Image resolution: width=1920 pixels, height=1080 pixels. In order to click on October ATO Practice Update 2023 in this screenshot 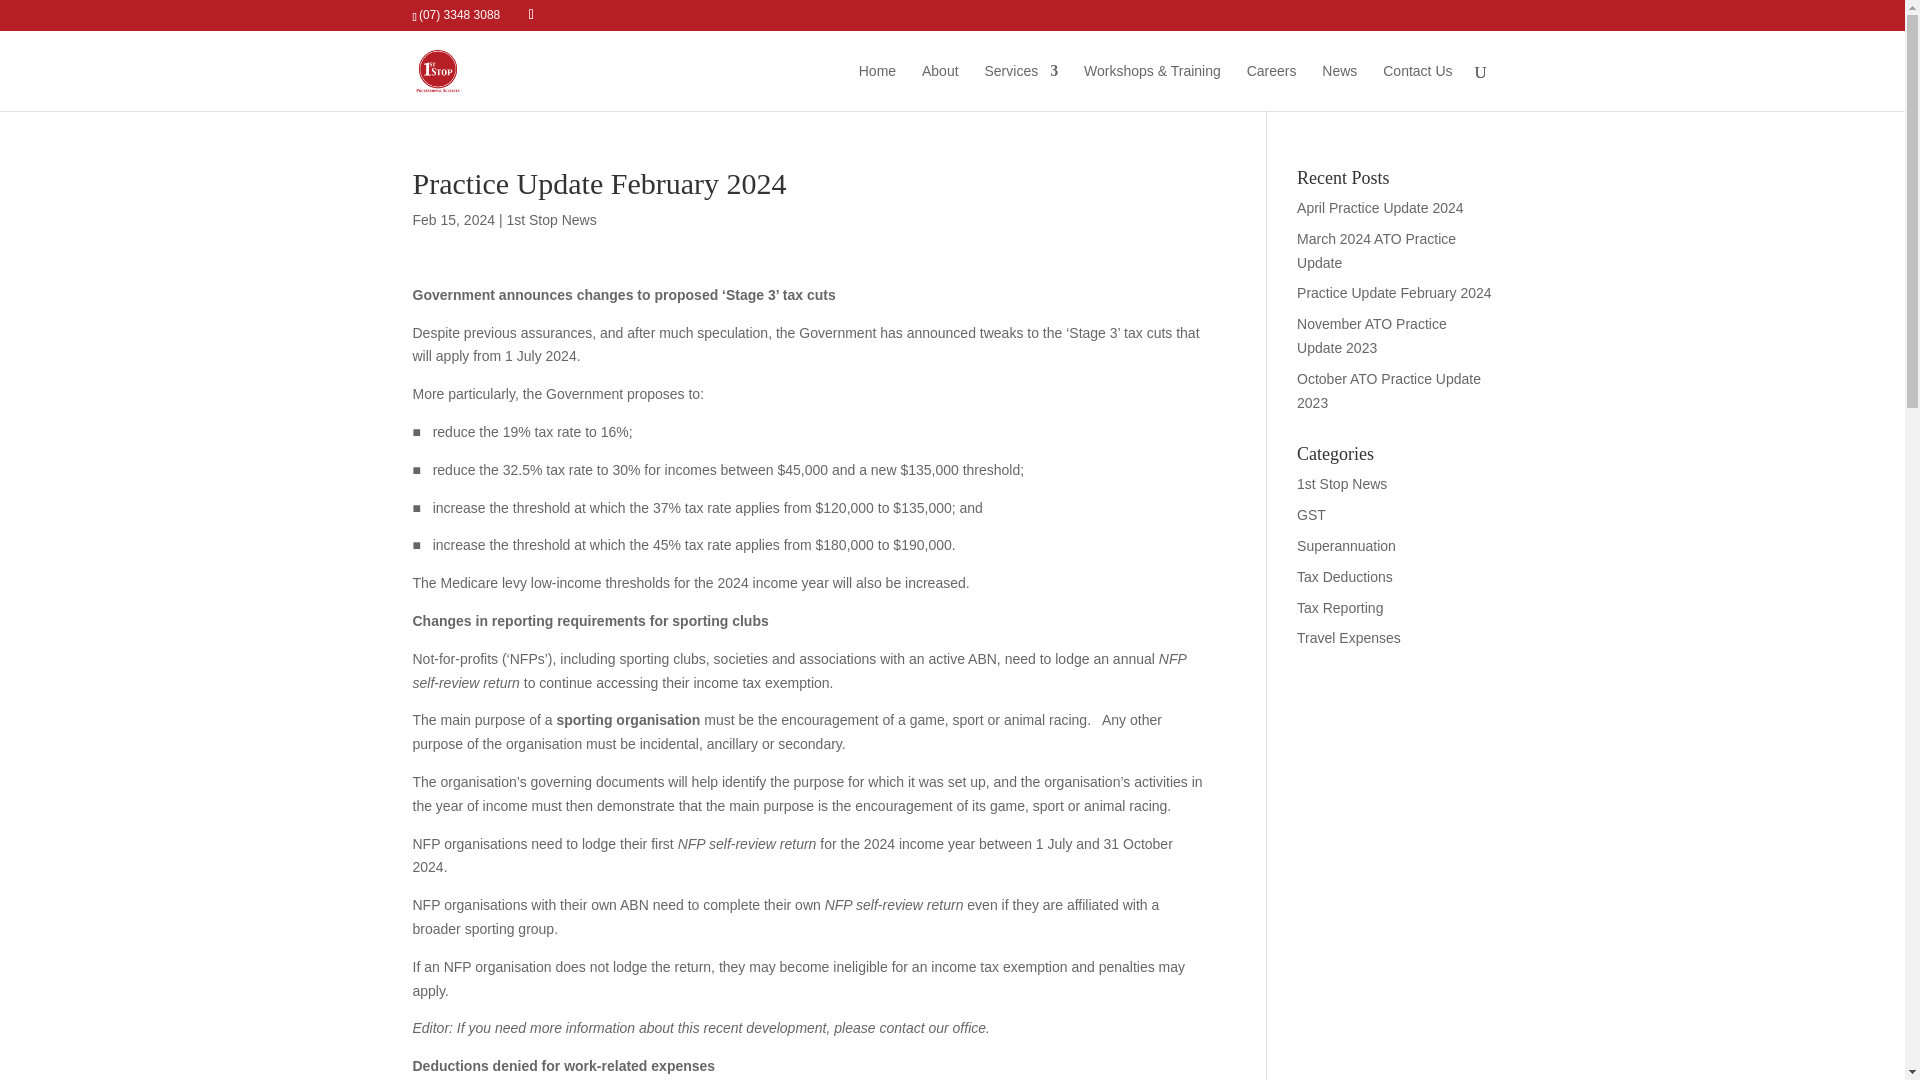, I will do `click(1388, 391)`.